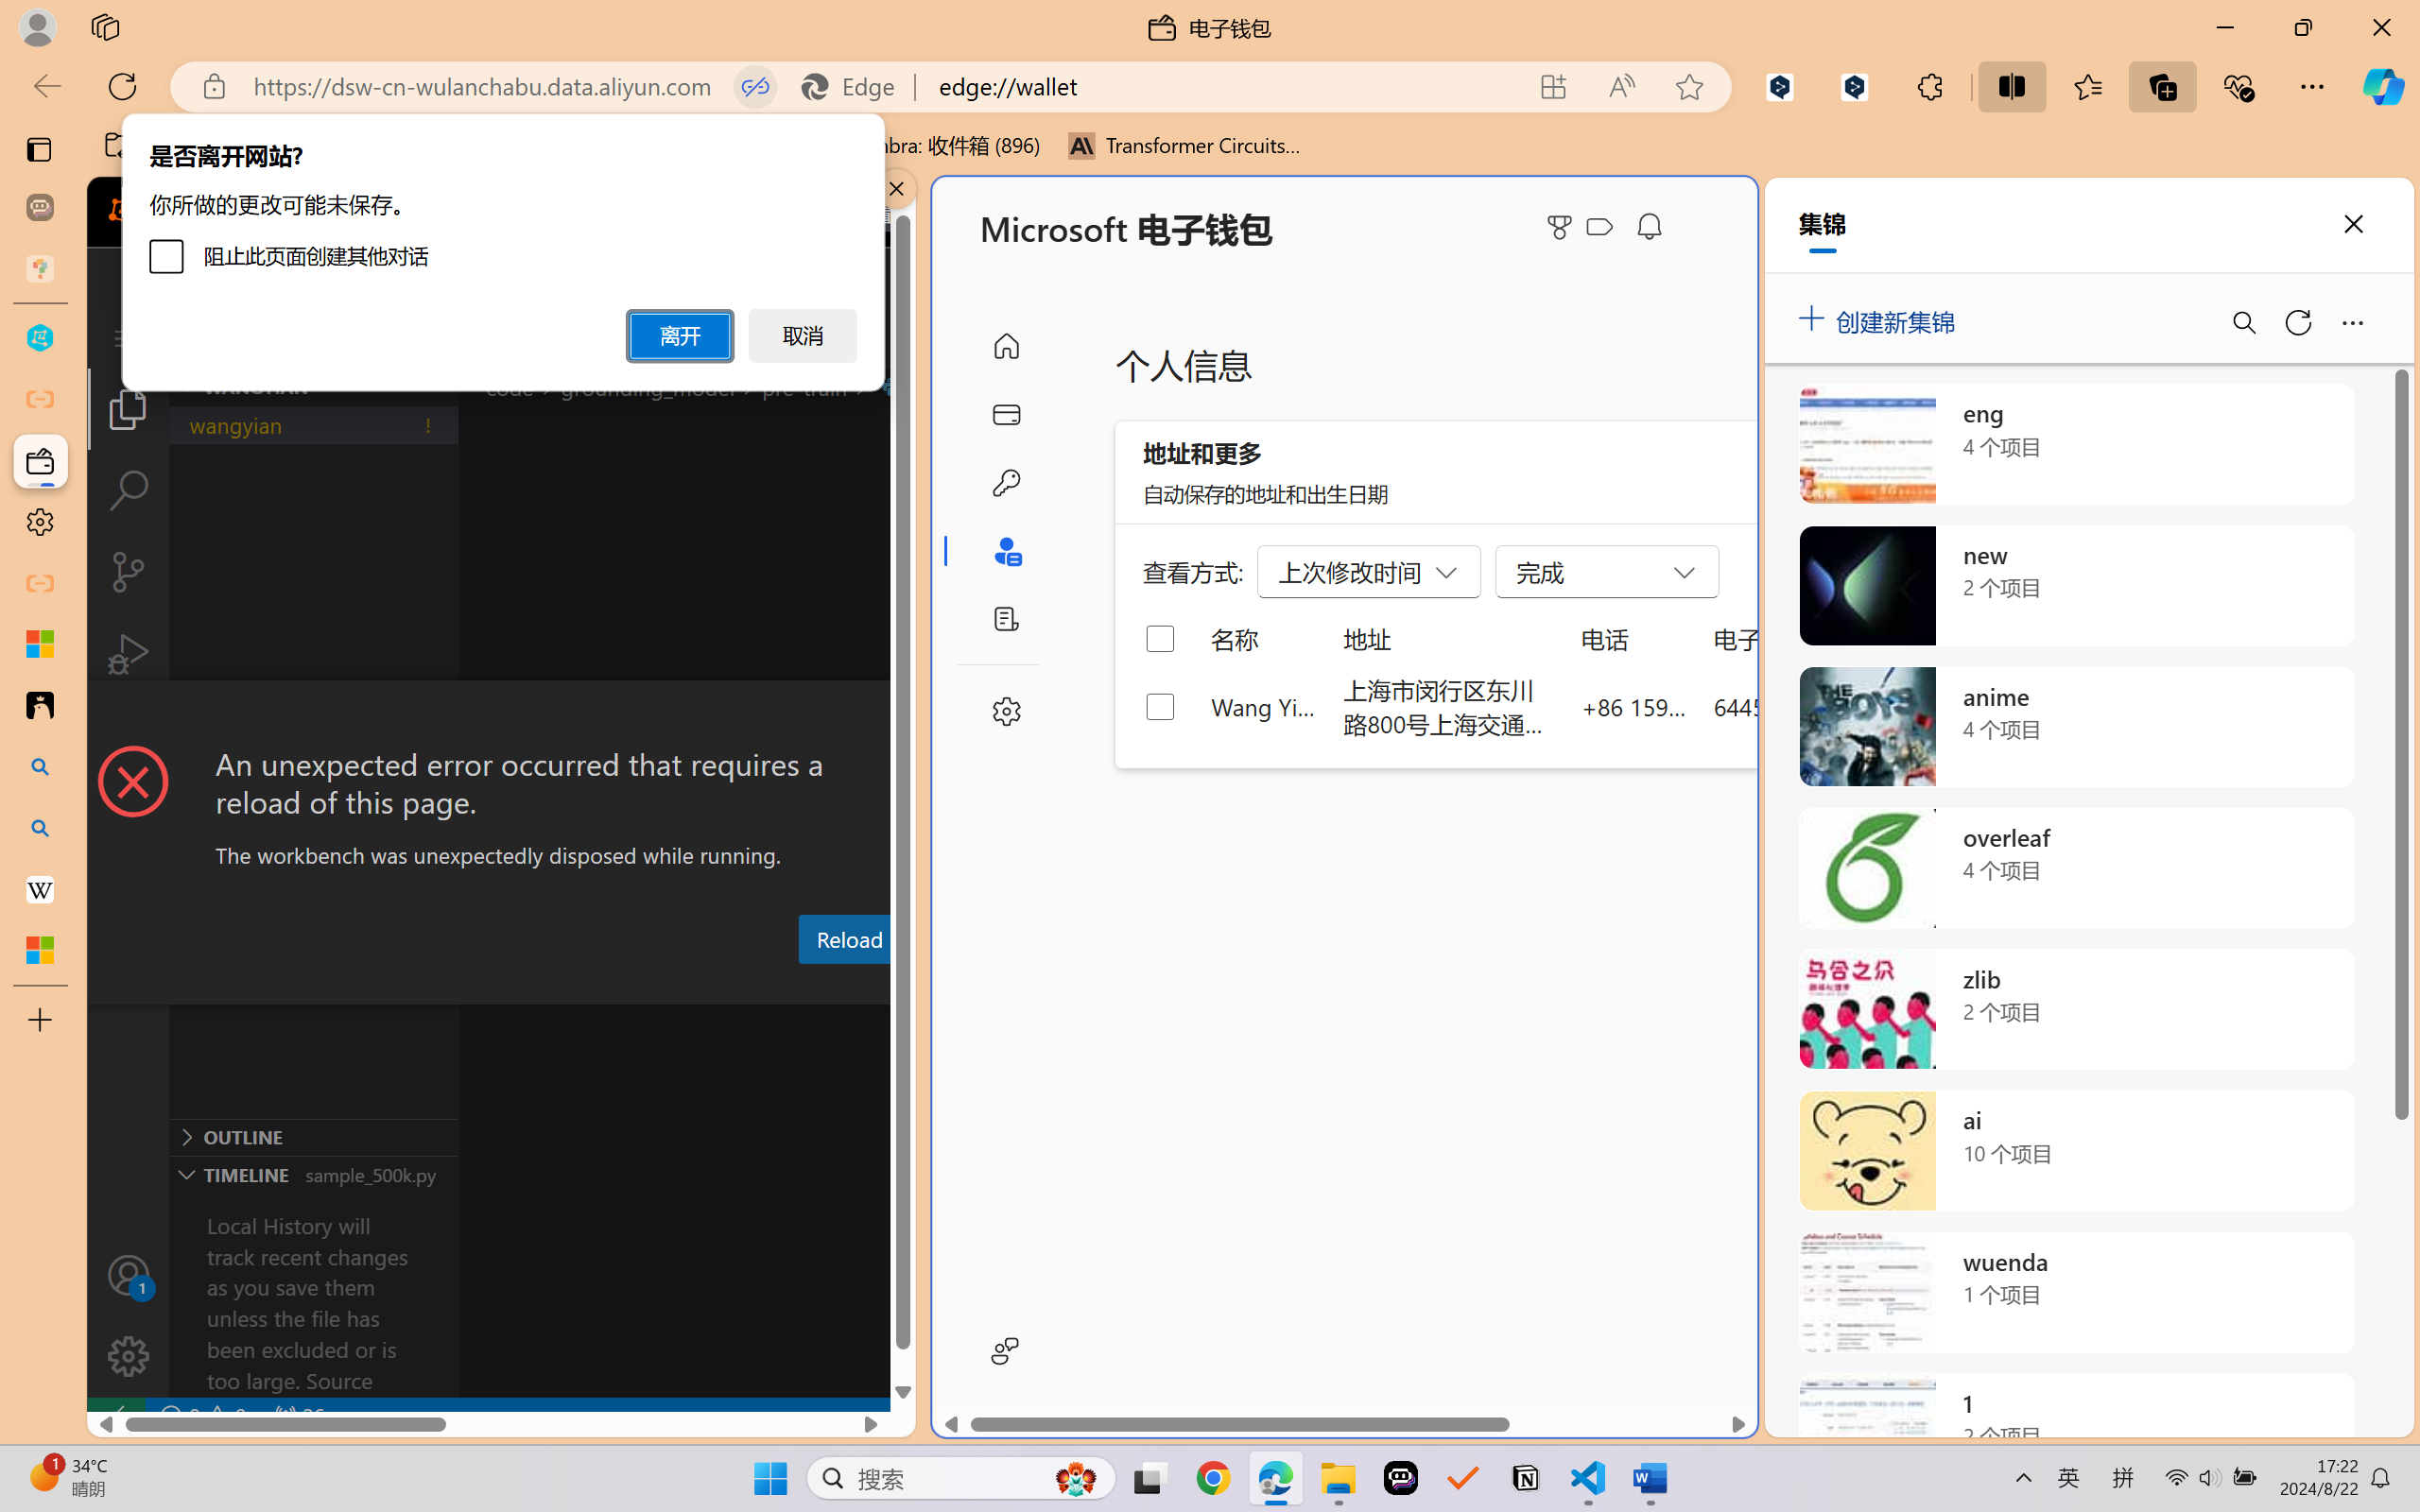  I want to click on Output (Ctrl+Shift+U), so click(658, 986).